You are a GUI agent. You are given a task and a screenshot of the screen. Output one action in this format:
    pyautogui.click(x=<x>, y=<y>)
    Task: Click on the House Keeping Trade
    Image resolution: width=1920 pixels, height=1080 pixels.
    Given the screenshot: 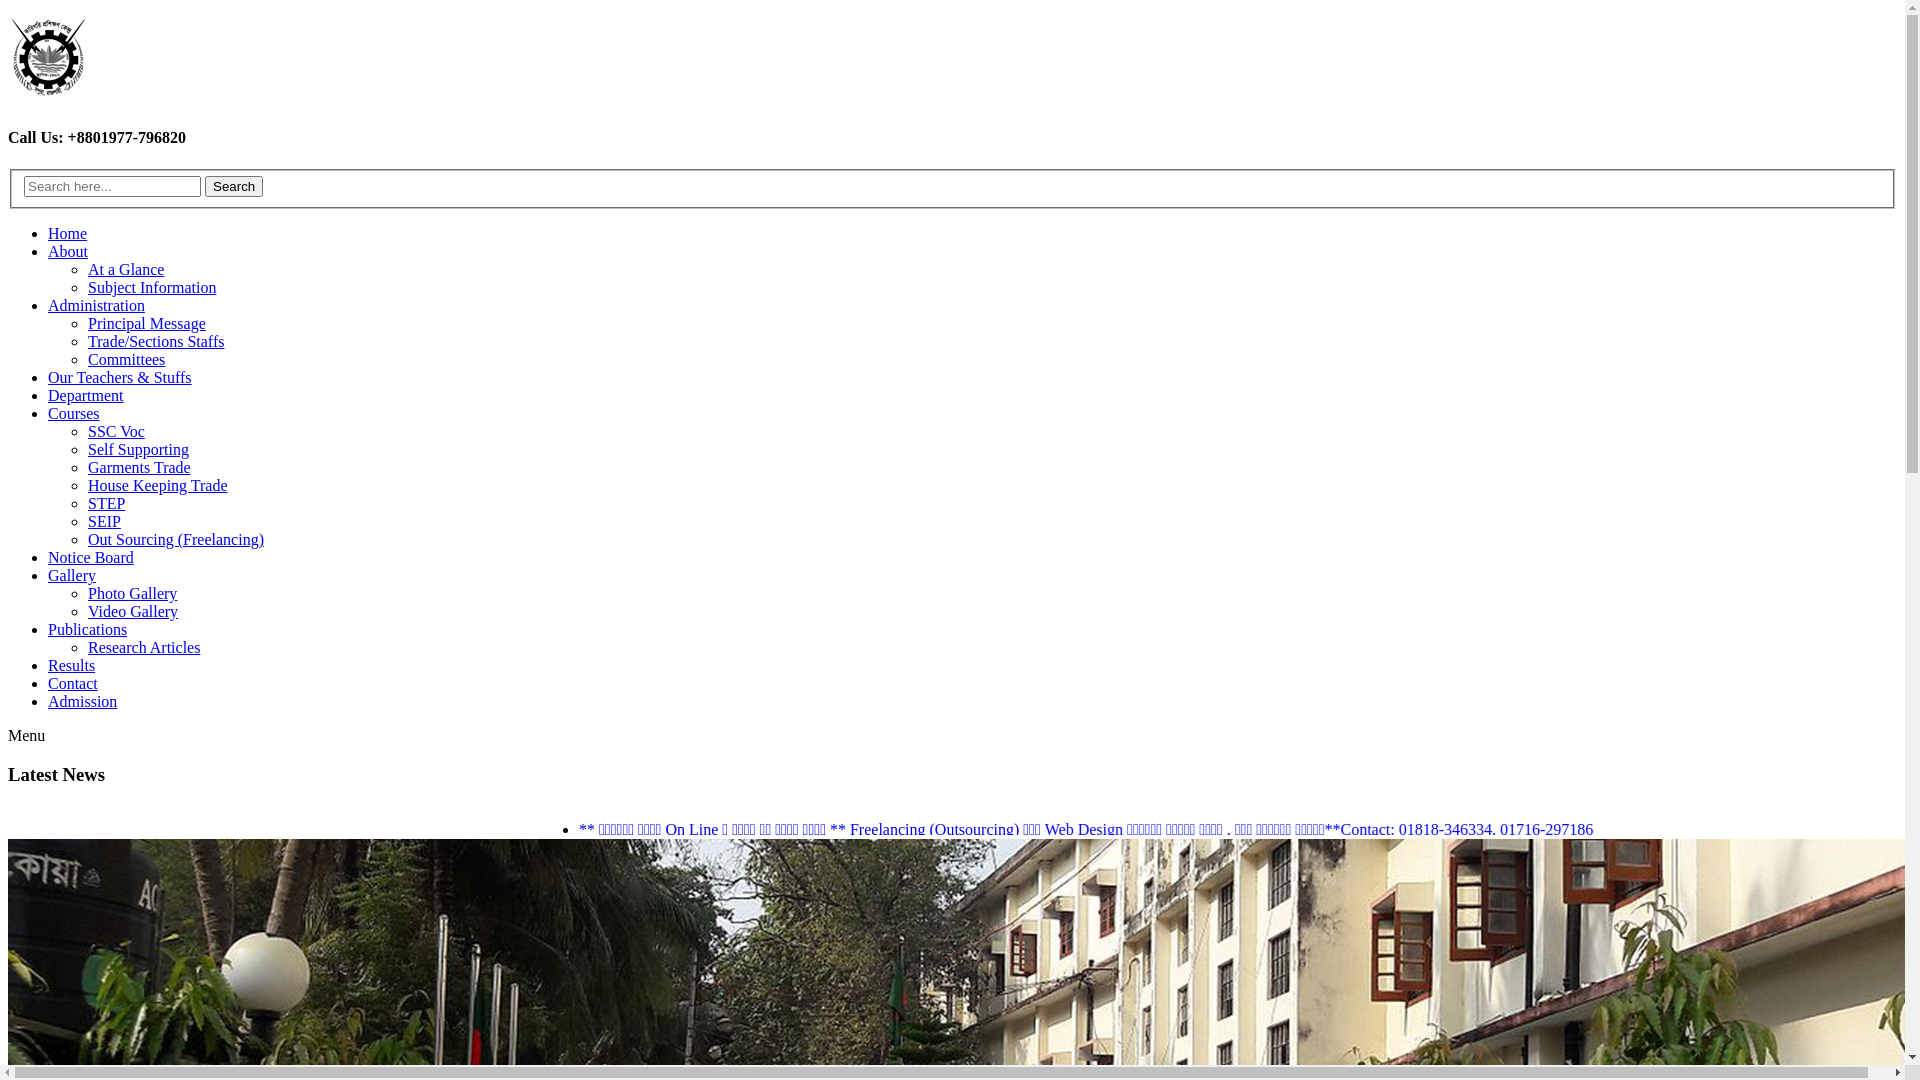 What is the action you would take?
    pyautogui.click(x=158, y=486)
    